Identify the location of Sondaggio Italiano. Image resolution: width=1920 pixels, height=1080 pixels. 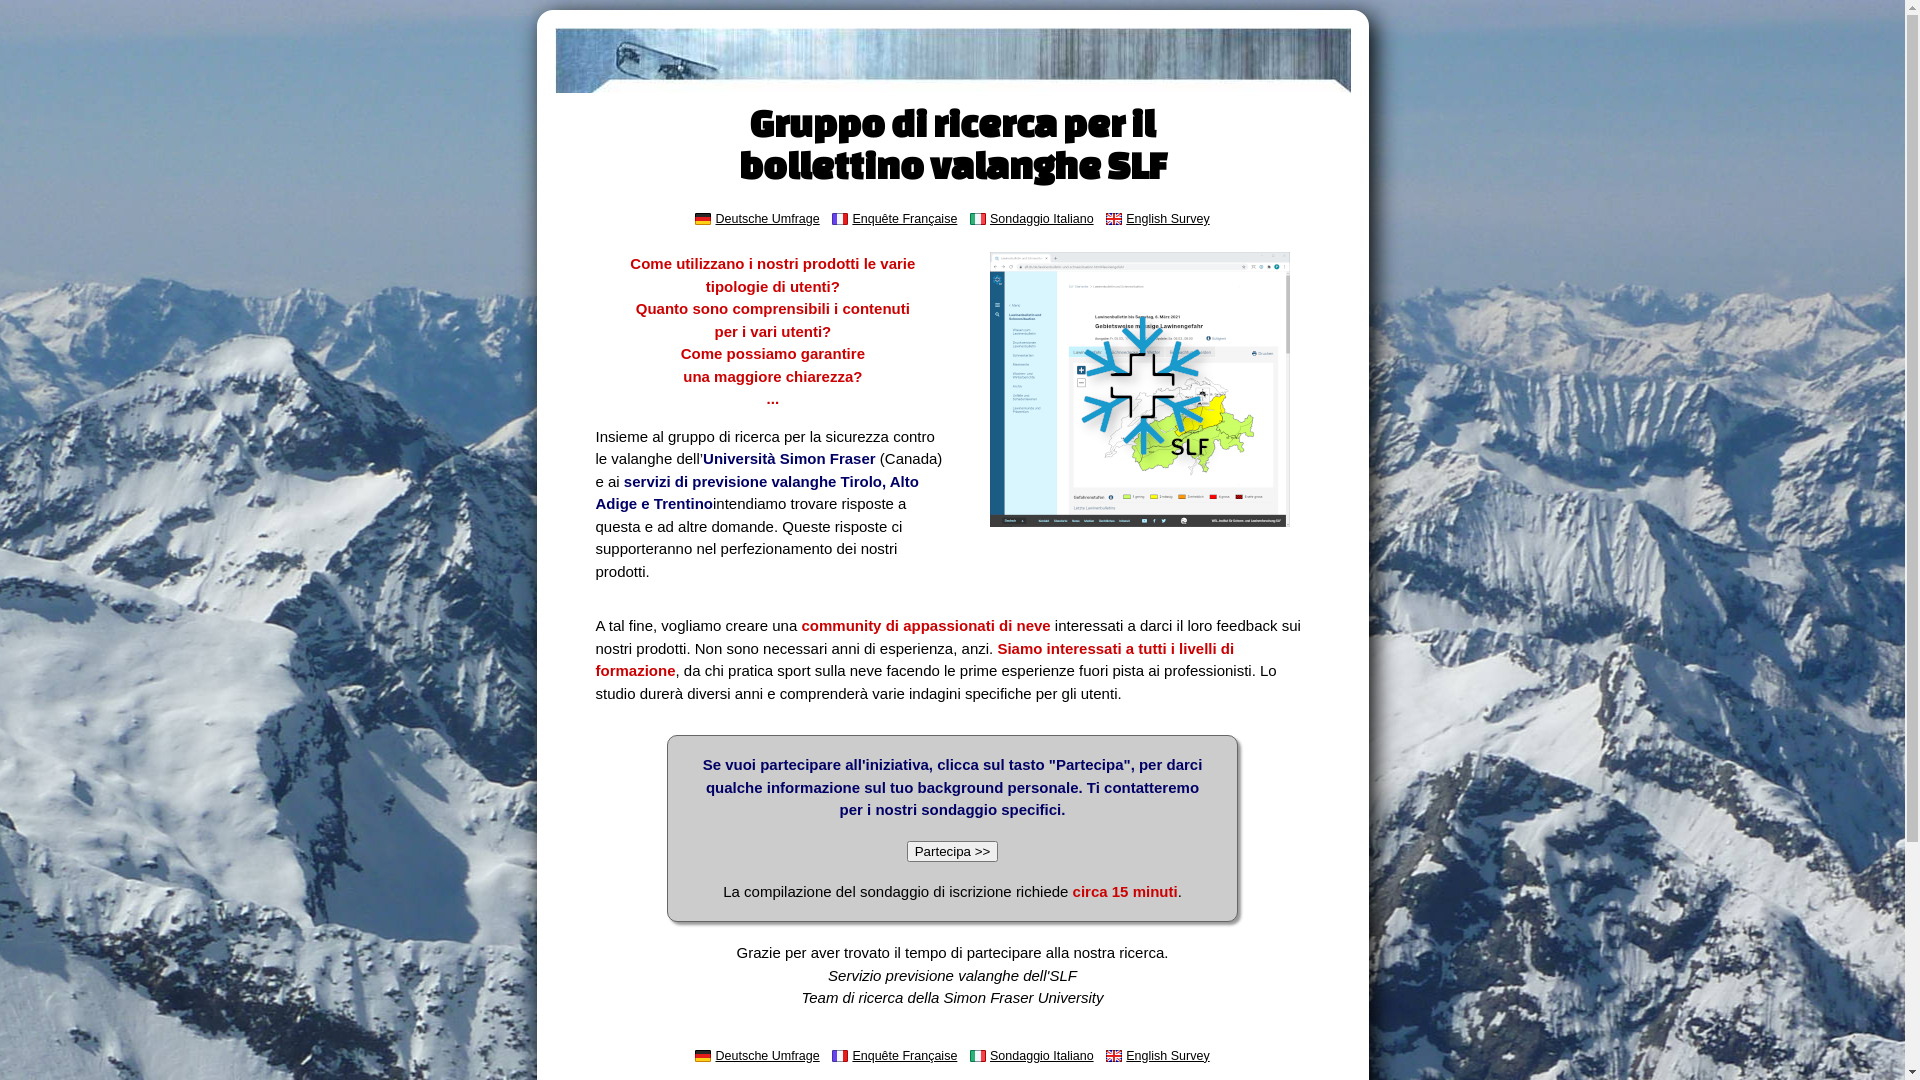
(1042, 219).